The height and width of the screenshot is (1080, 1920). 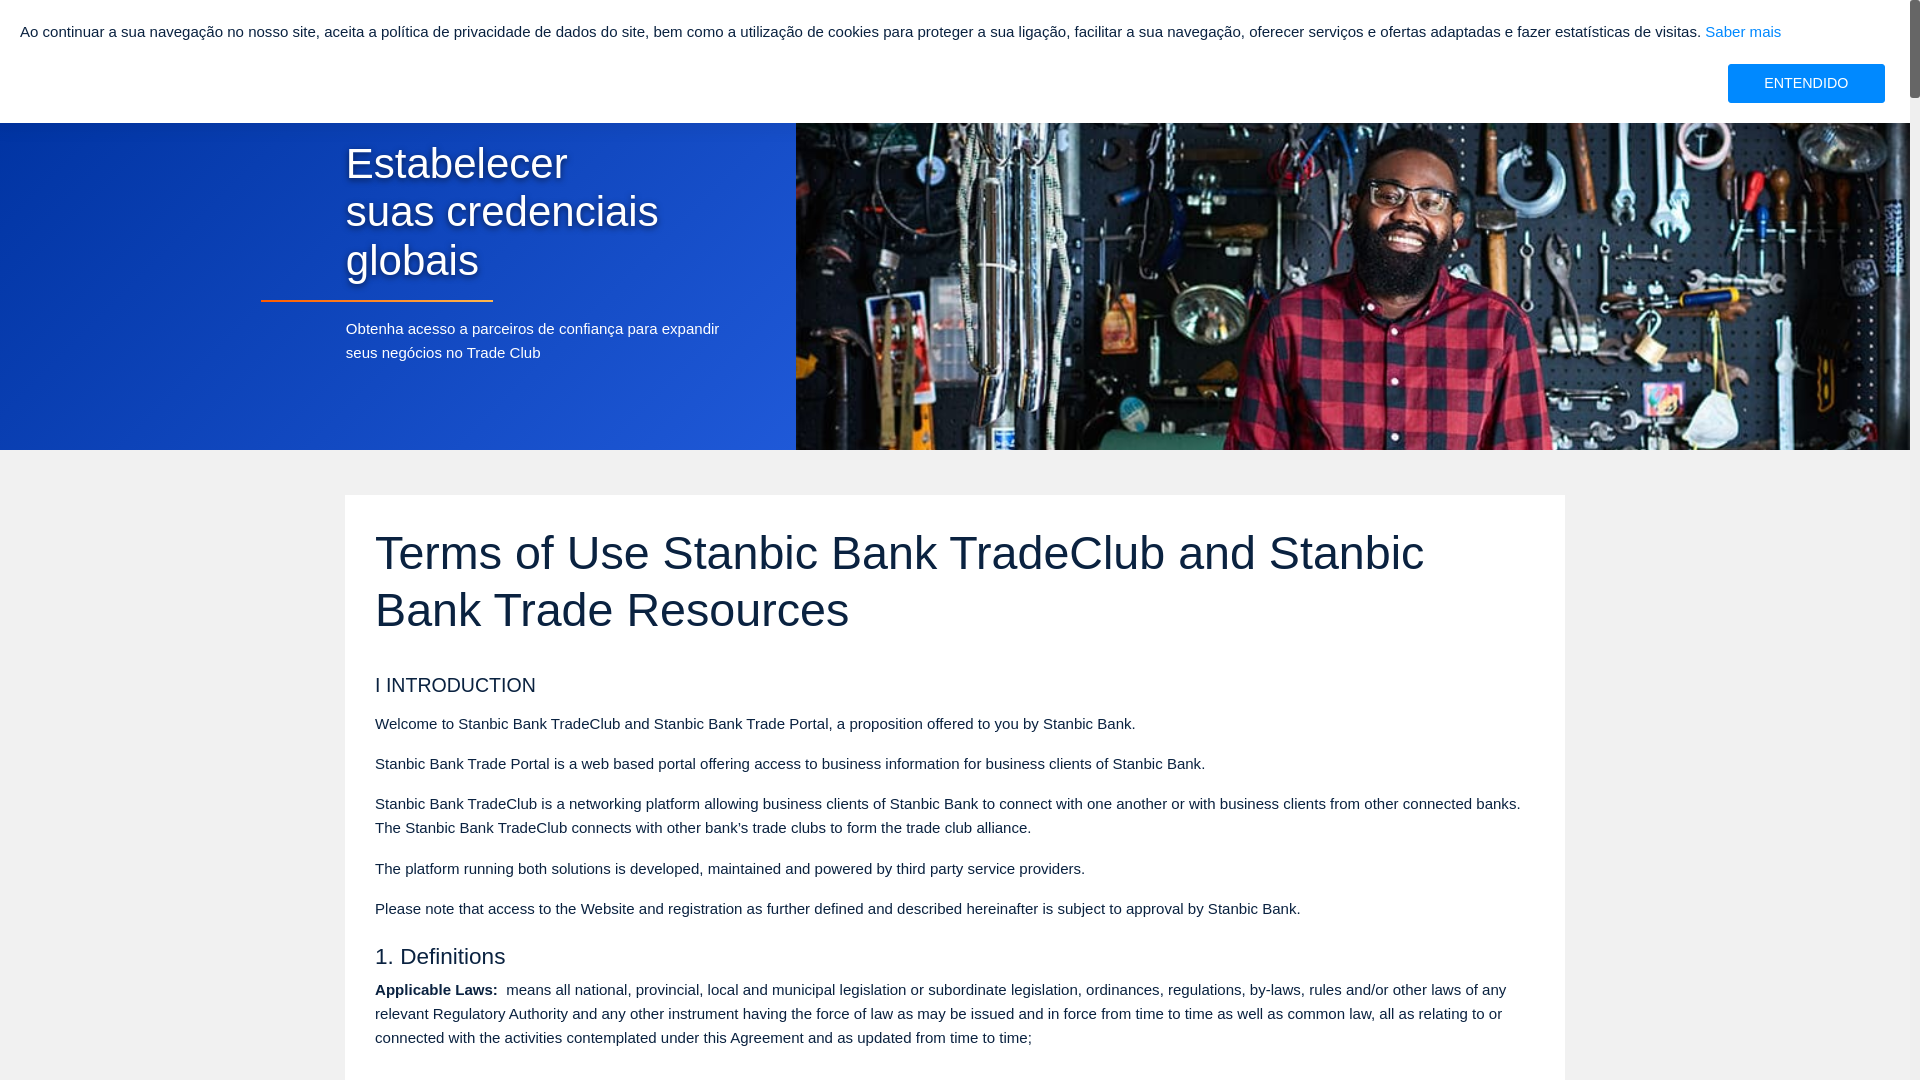 What do you see at coordinates (894, 42) in the screenshot?
I see `Trade Club` at bounding box center [894, 42].